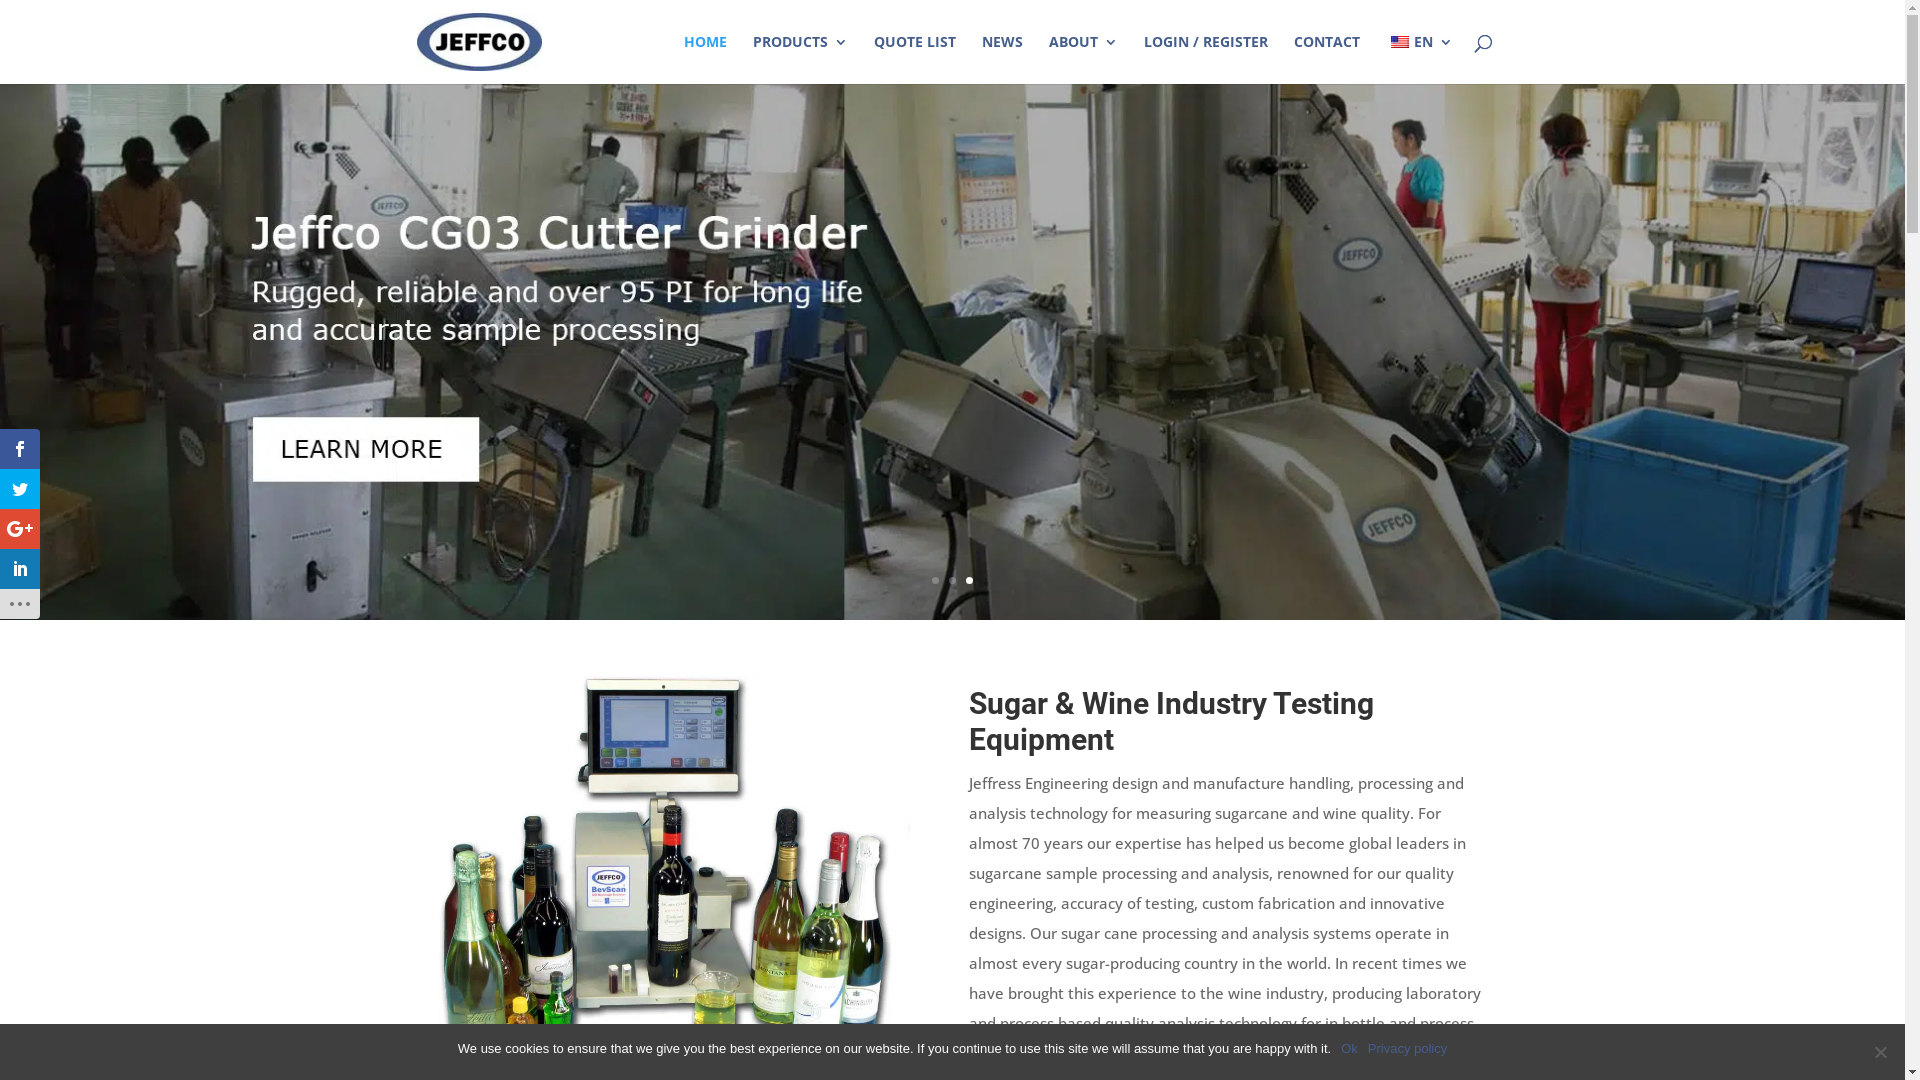 This screenshot has width=1920, height=1080. What do you see at coordinates (1350, 1049) in the screenshot?
I see `Ok` at bounding box center [1350, 1049].